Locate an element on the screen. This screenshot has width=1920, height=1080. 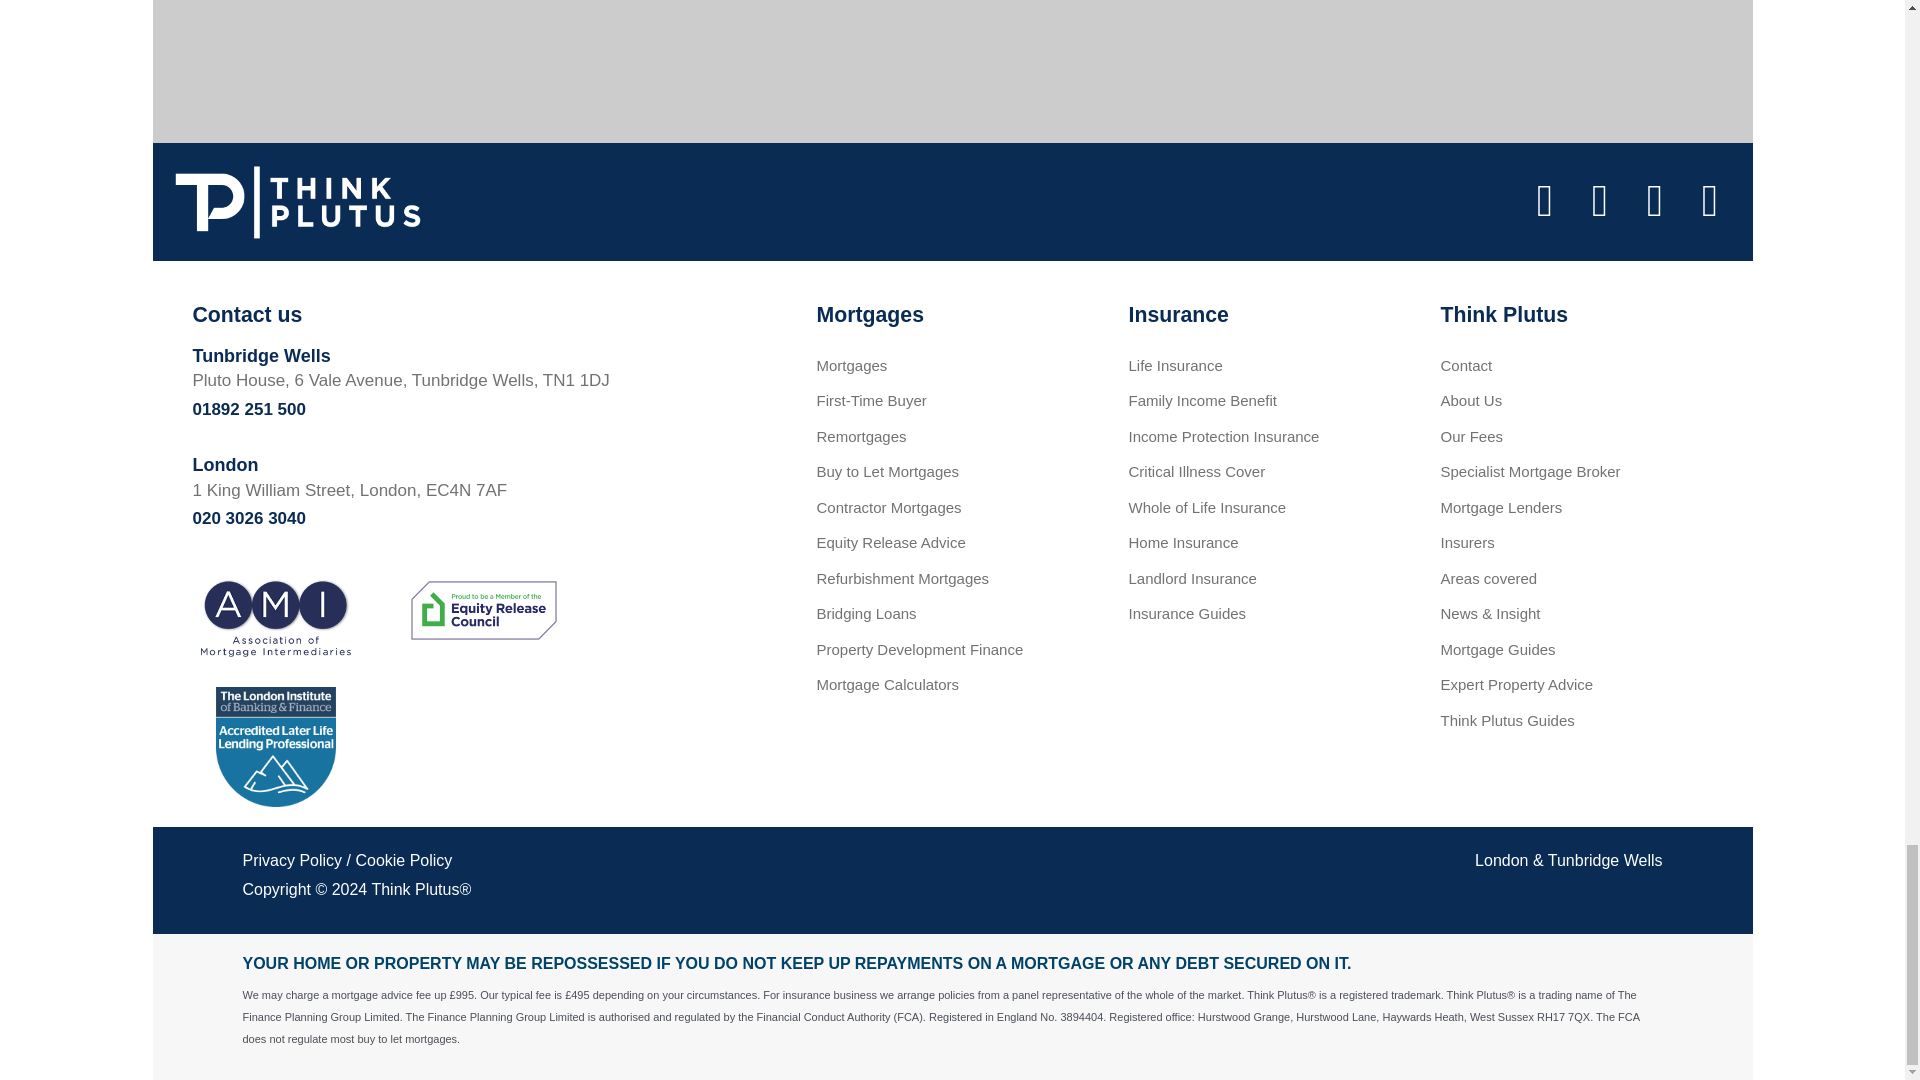
Think Plutus is located at coordinates (414, 889).